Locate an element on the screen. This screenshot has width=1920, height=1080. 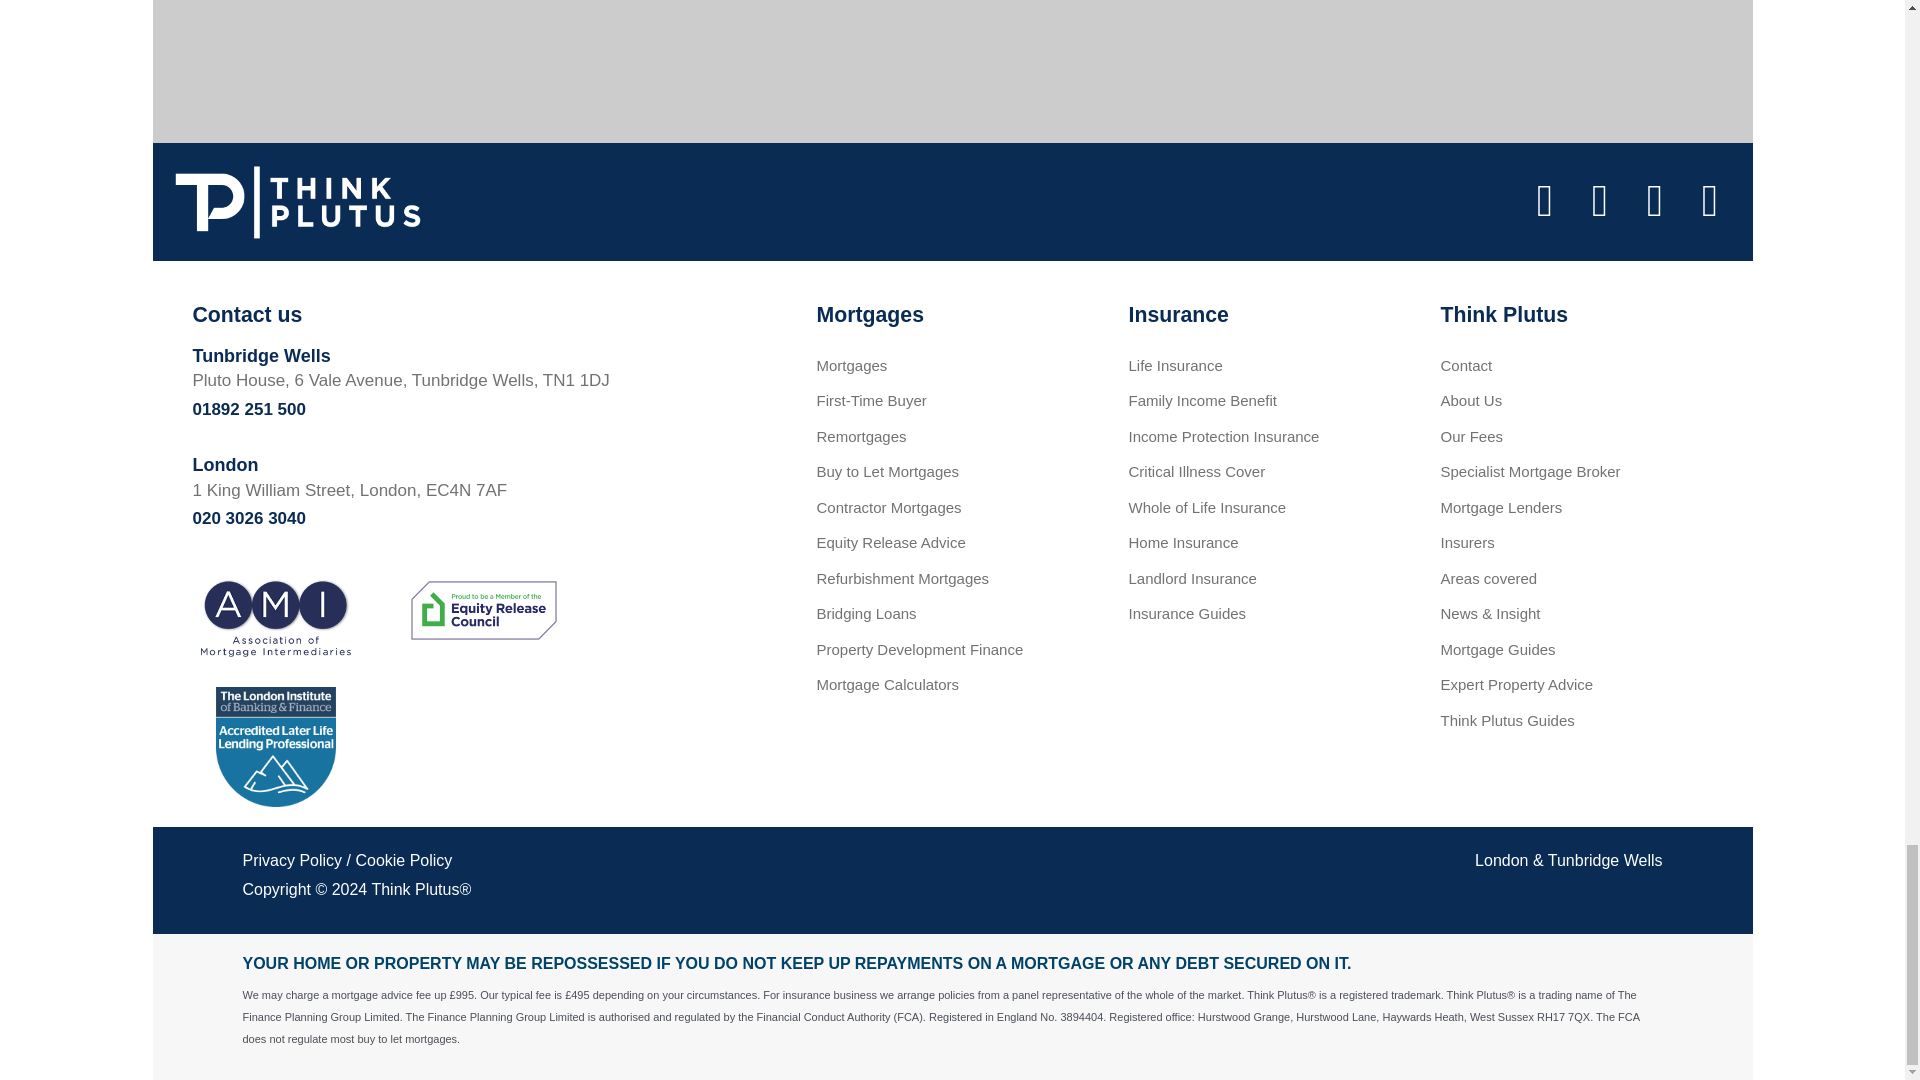
Think Plutus is located at coordinates (414, 889).